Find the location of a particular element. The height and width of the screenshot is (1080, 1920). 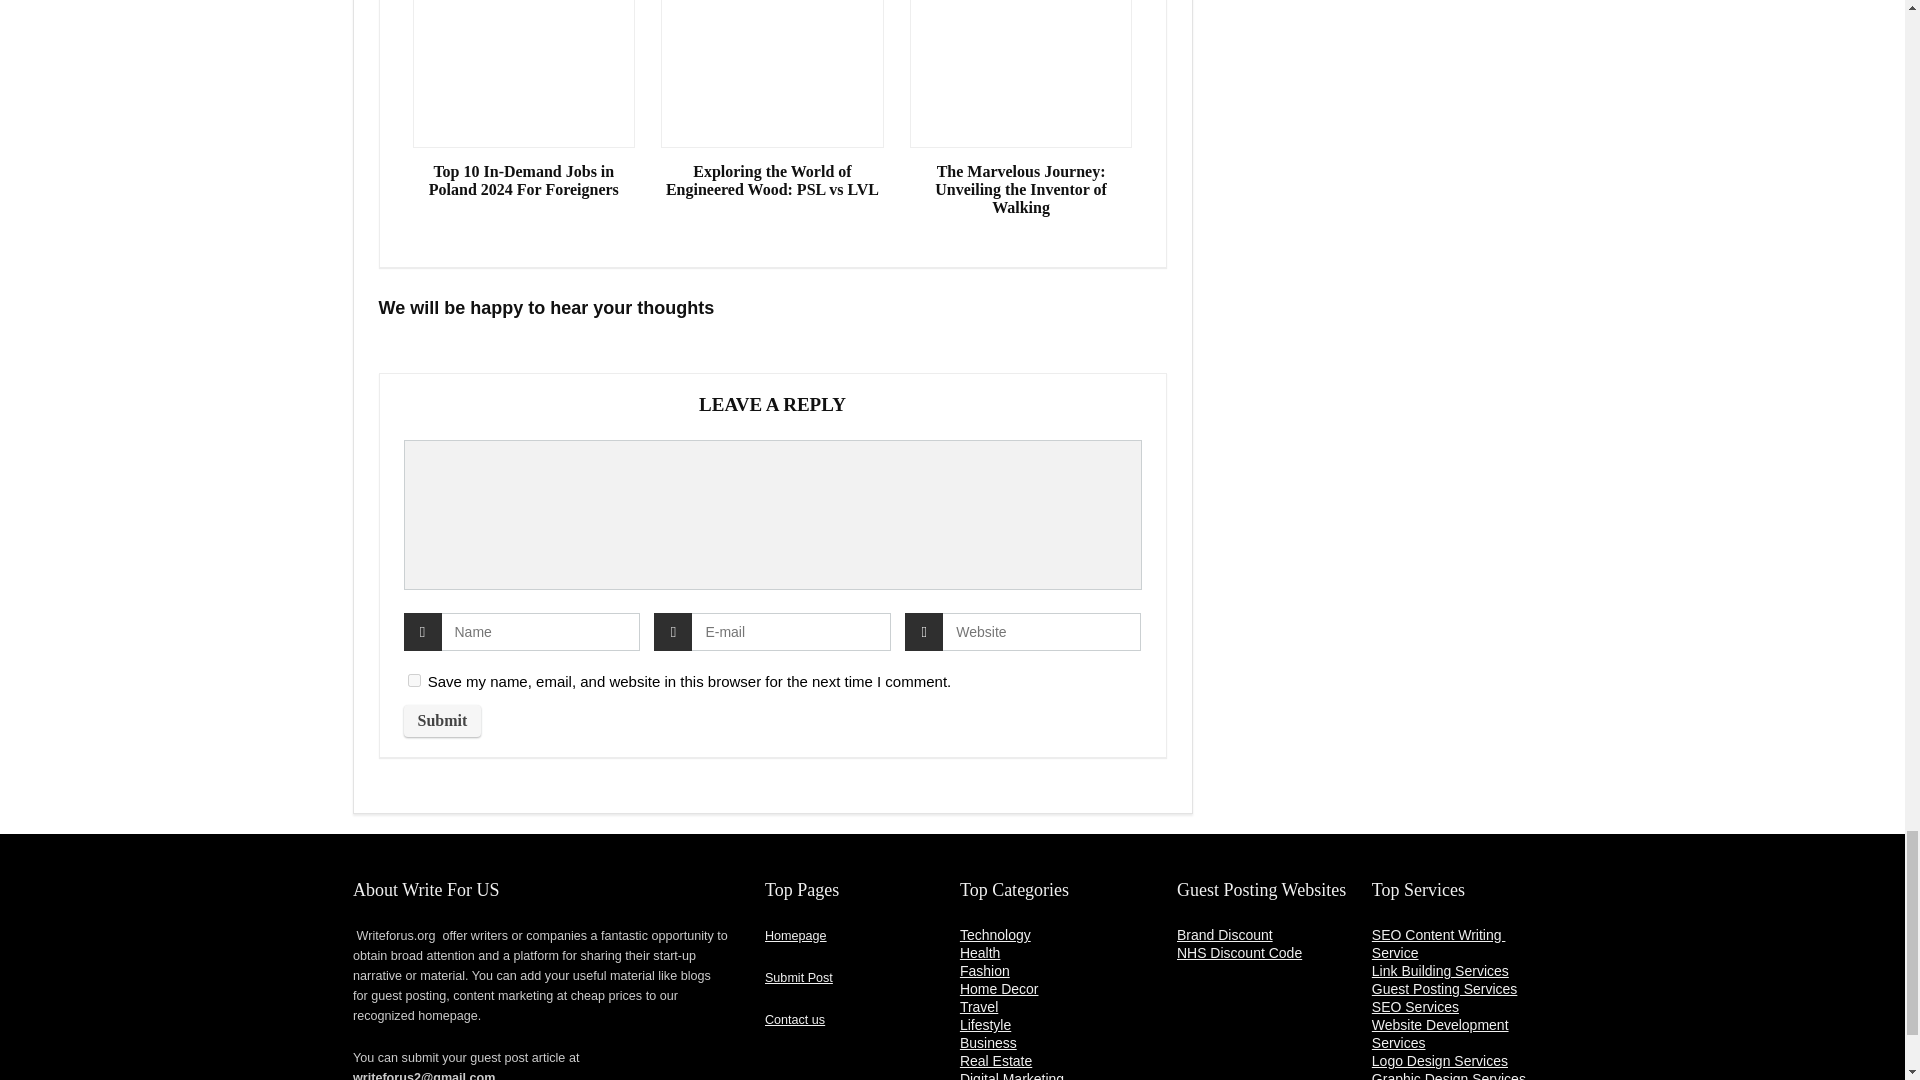

Exploring the World of Engineered Wood: PSL vs LVL is located at coordinates (772, 180).